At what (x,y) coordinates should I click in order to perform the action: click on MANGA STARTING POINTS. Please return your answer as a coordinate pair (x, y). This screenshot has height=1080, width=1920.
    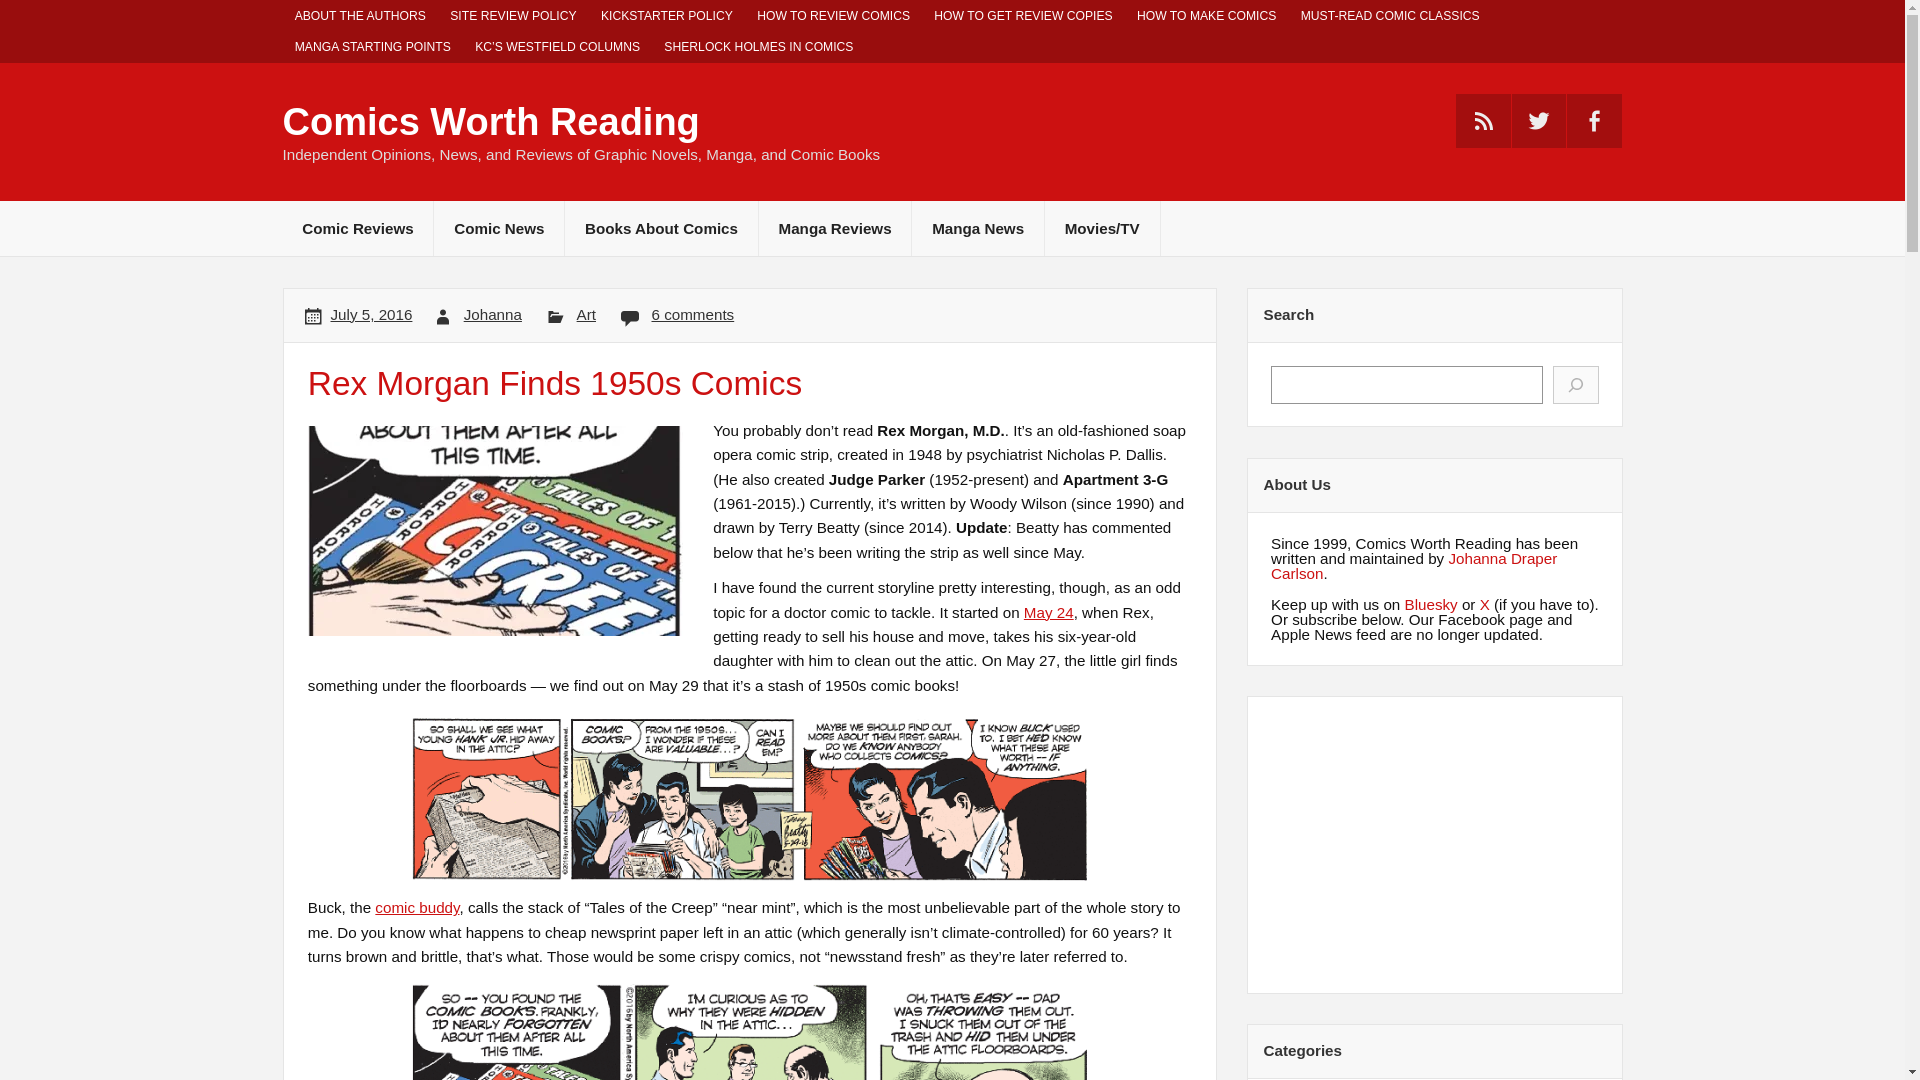
    Looking at the image, I should click on (372, 48).